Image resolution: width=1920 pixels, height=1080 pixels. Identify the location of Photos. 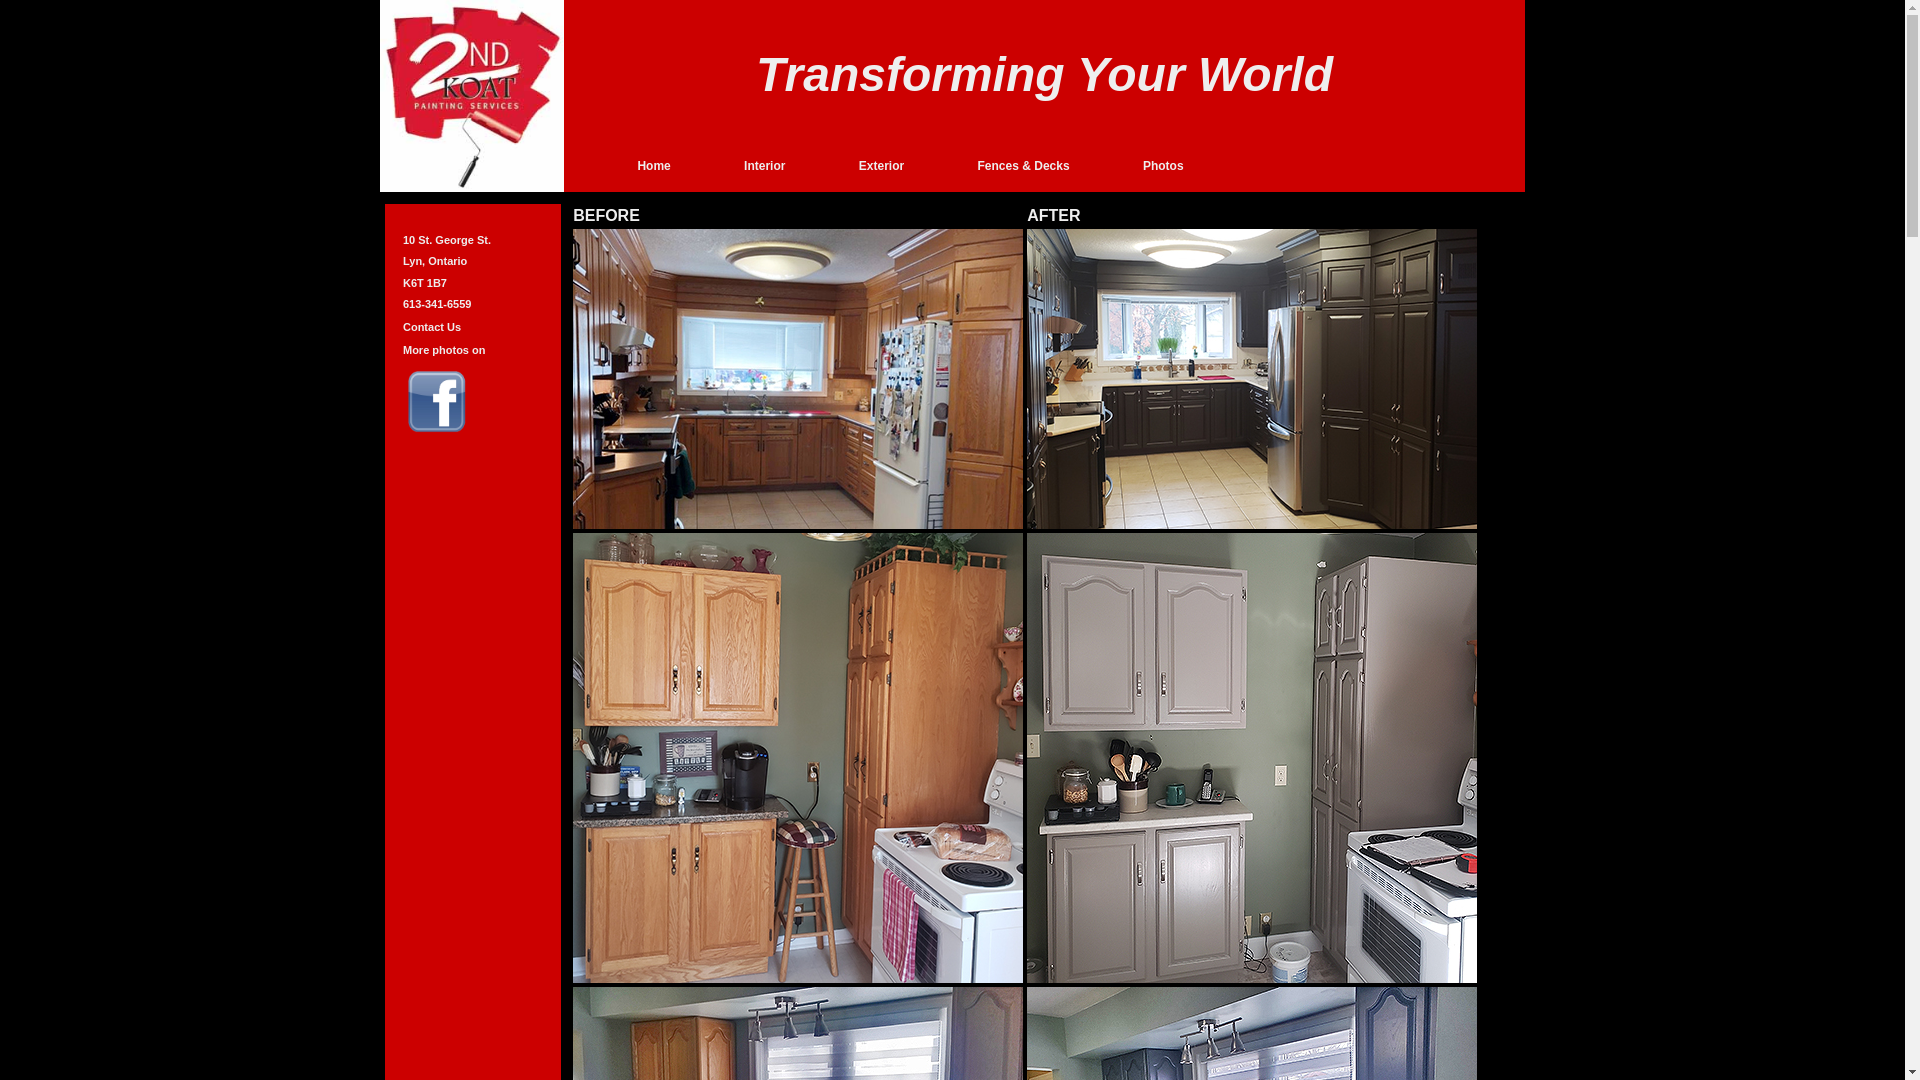
(1164, 166).